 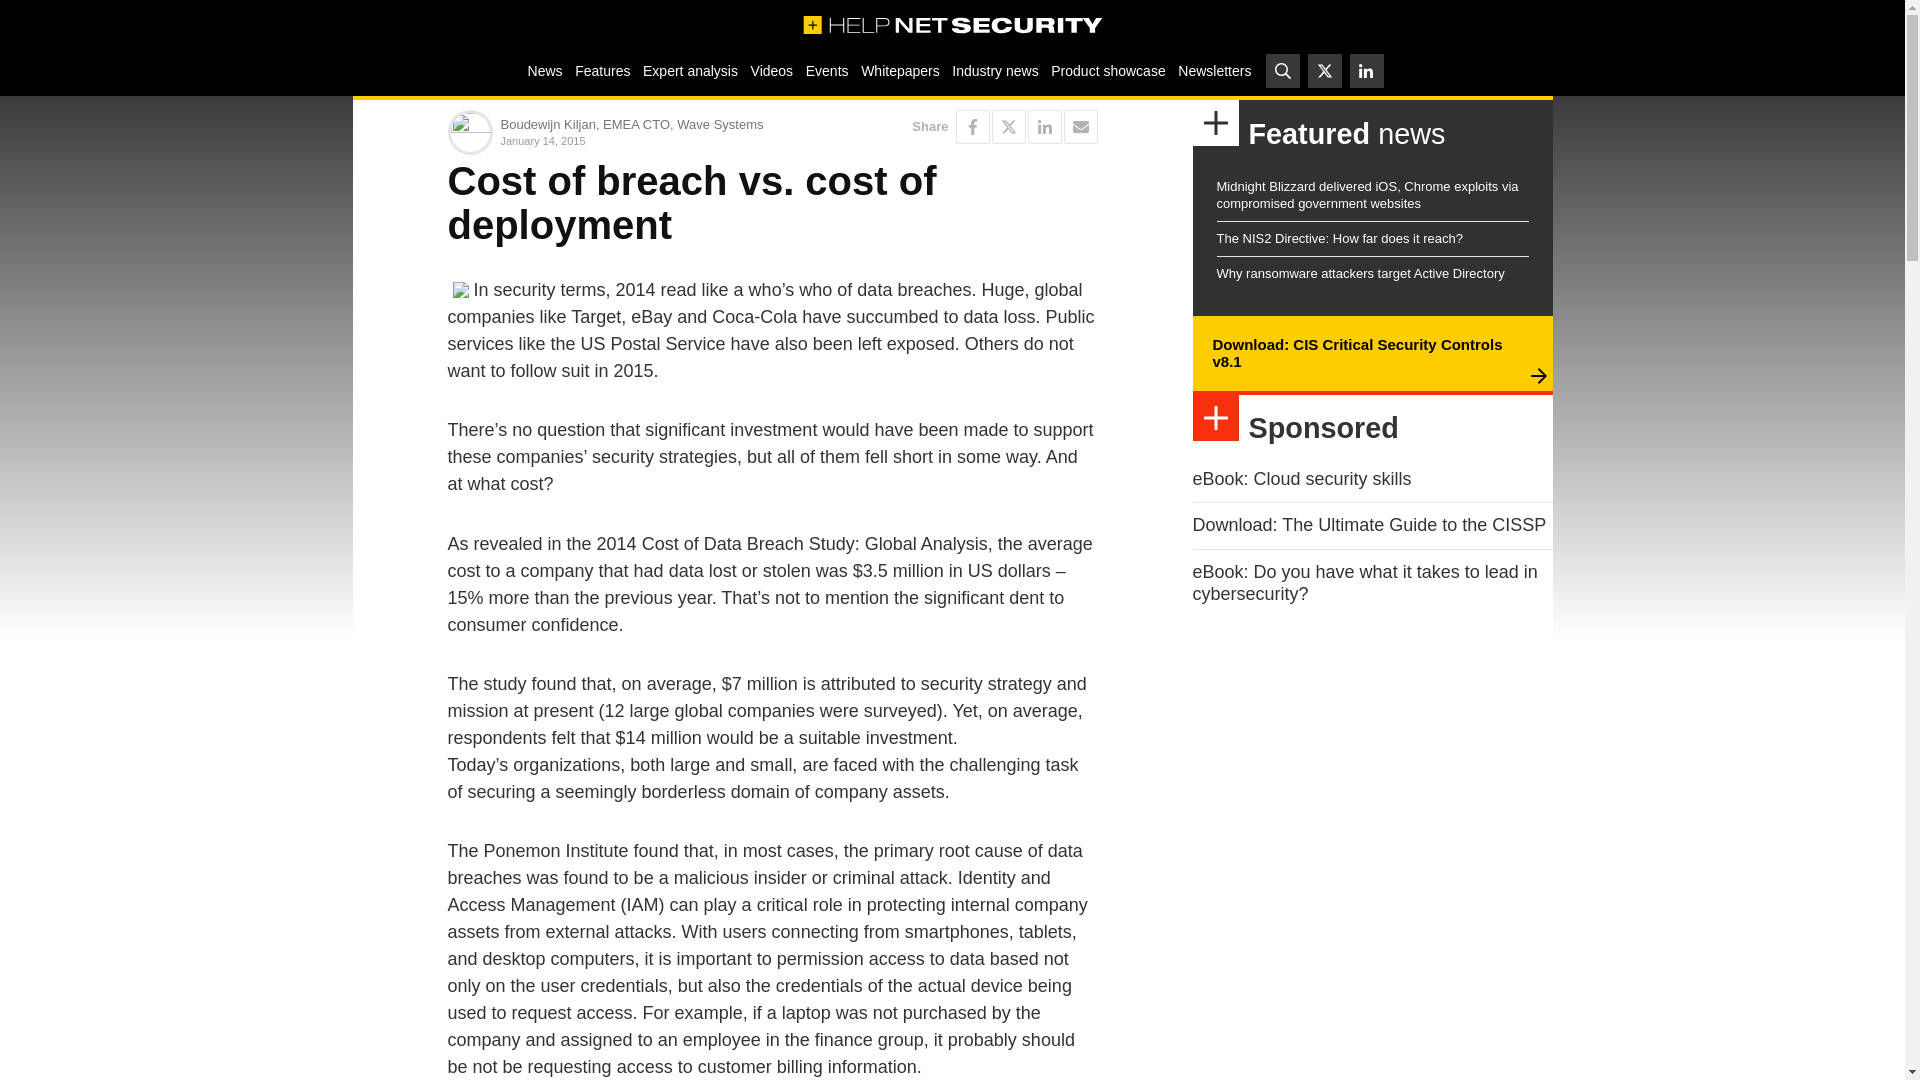 I want to click on Whitepapers, so click(x=900, y=70).